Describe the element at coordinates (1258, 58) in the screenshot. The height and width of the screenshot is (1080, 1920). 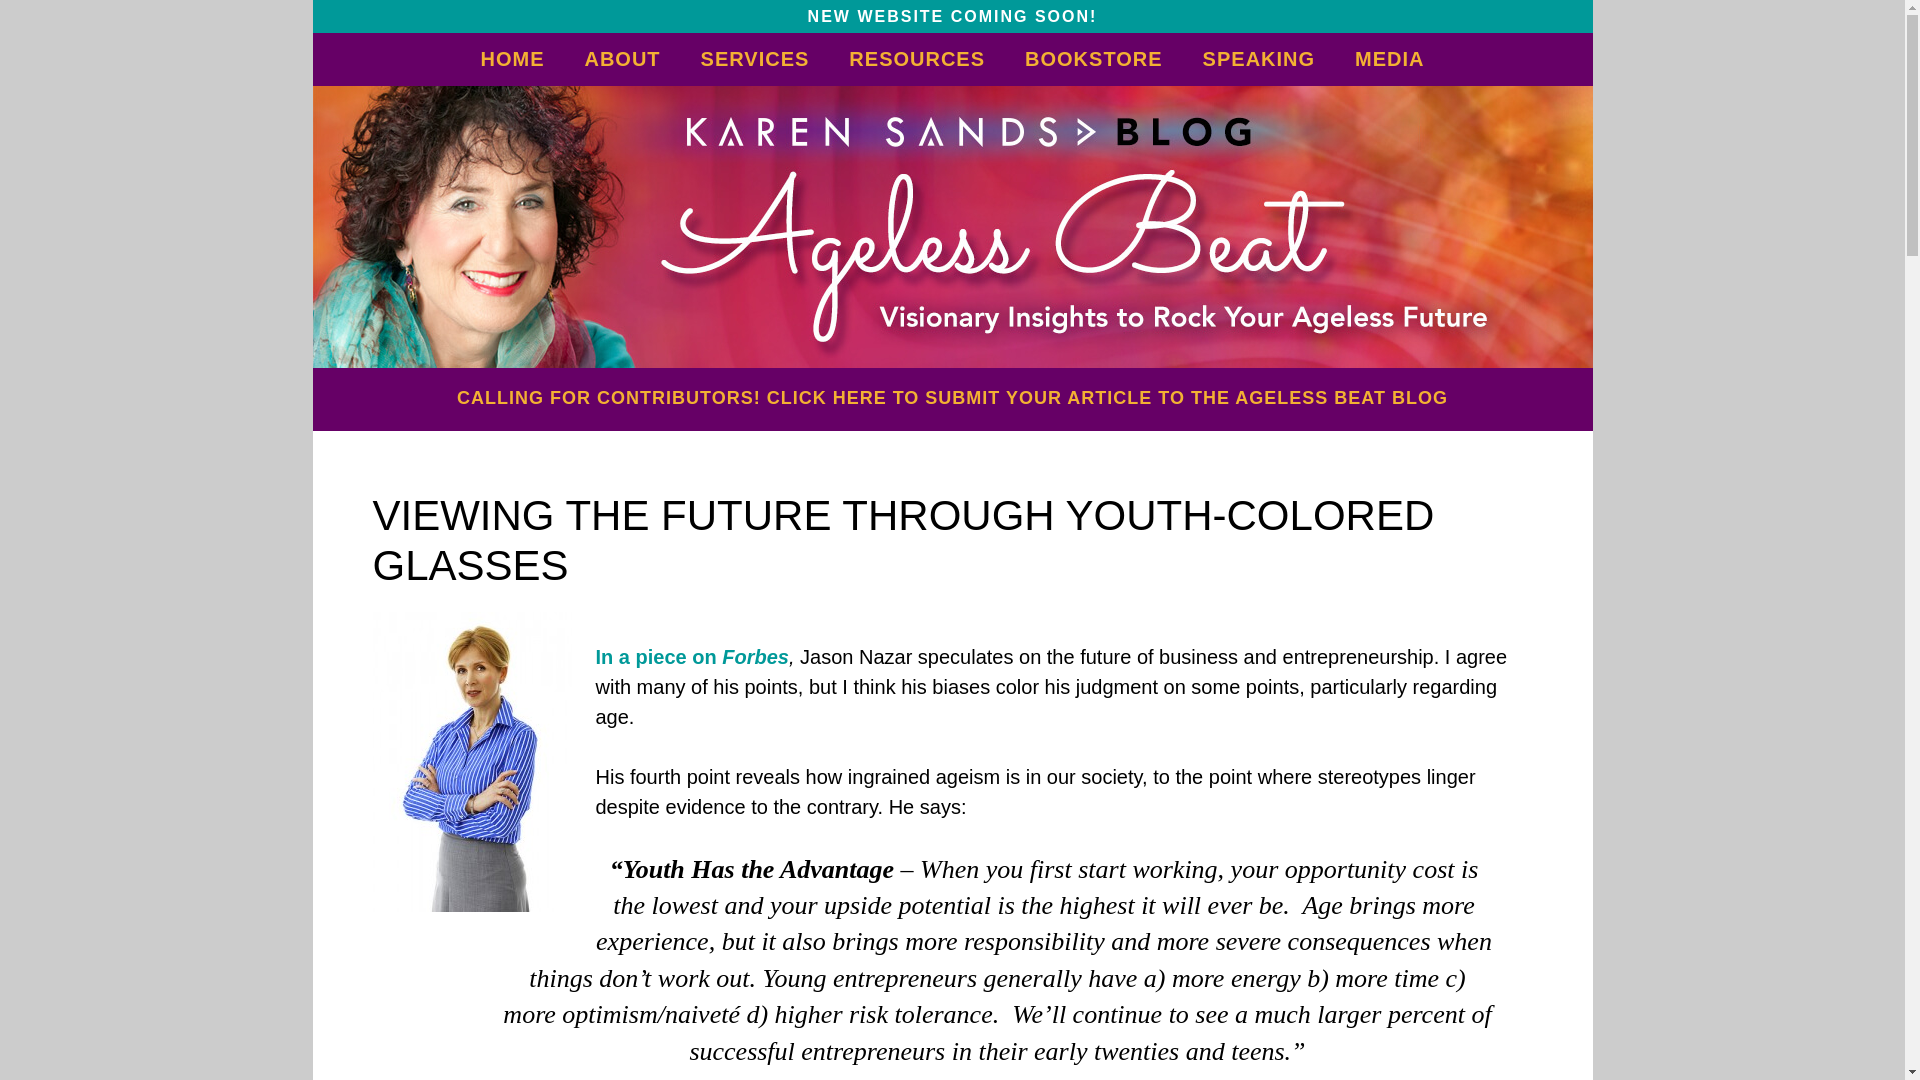
I see `SPEAKING` at that location.